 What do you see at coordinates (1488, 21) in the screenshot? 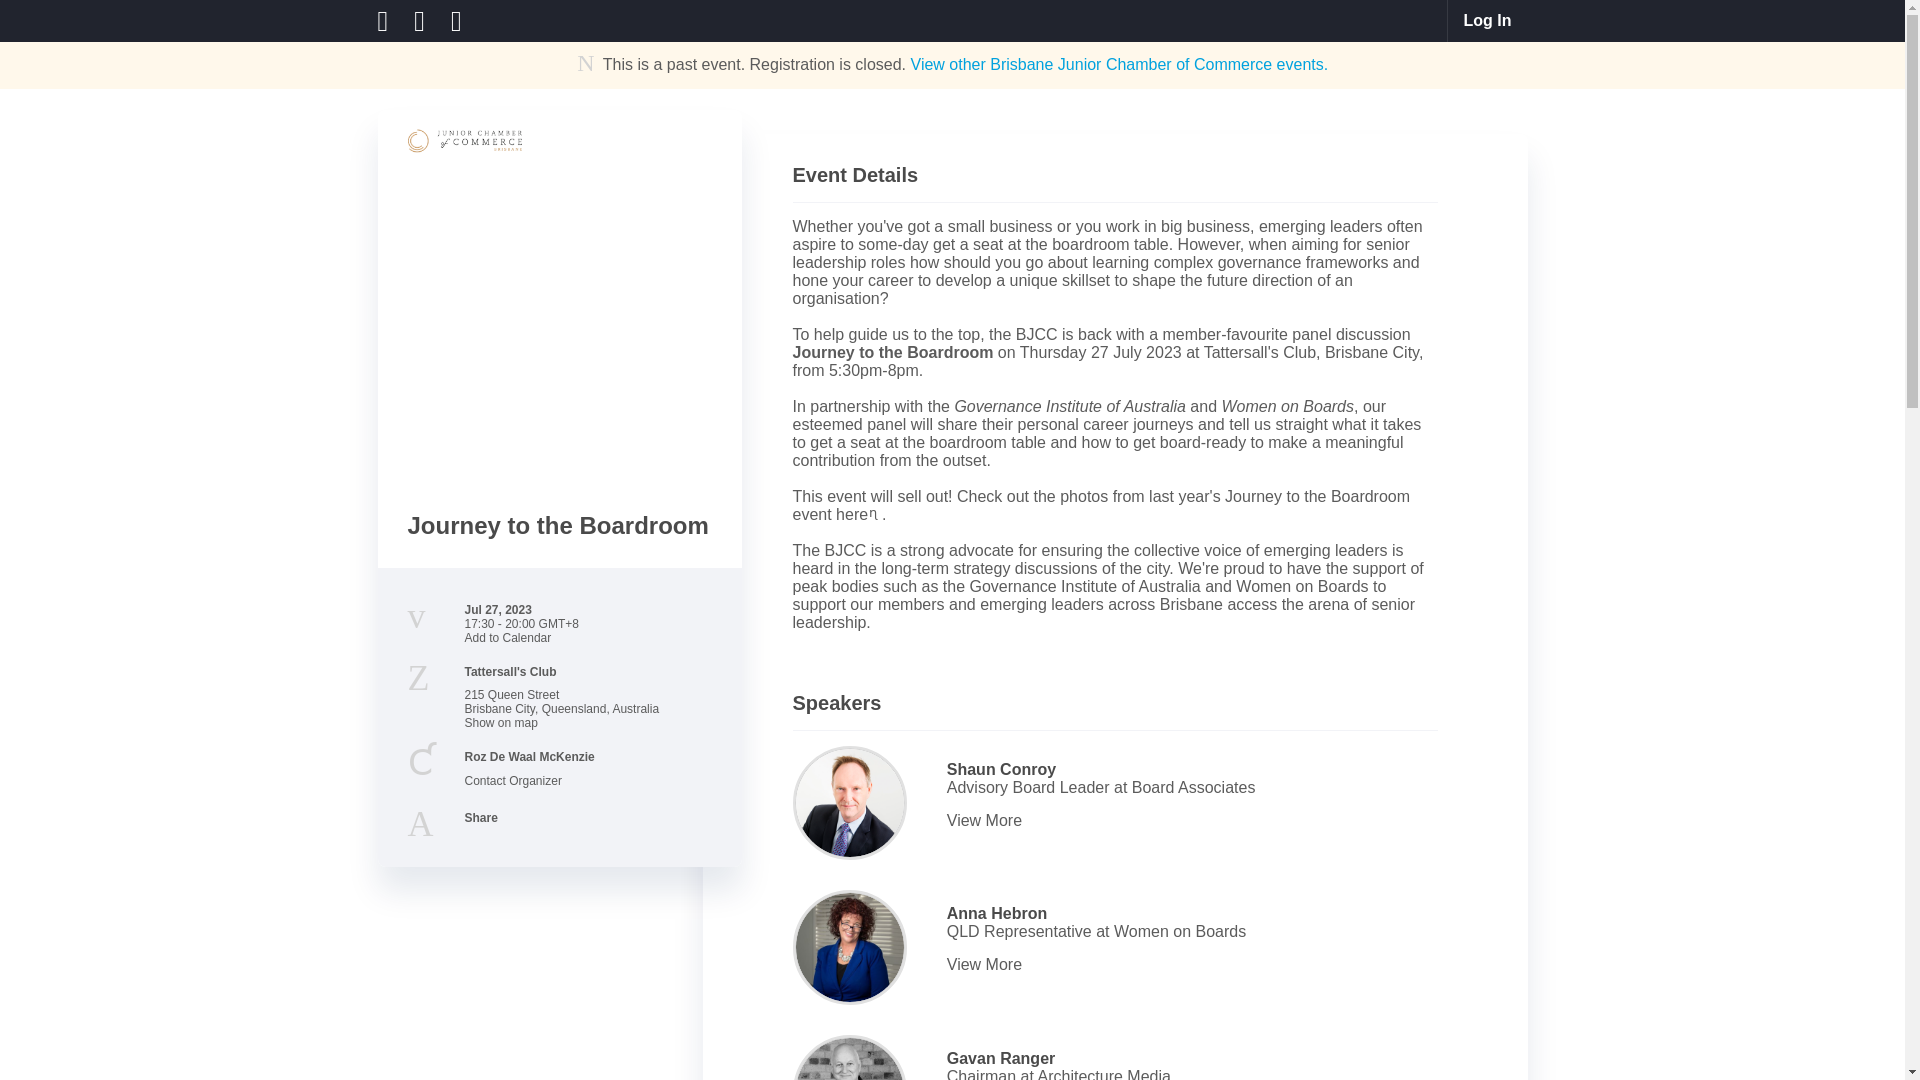
I see `Log In` at bounding box center [1488, 21].